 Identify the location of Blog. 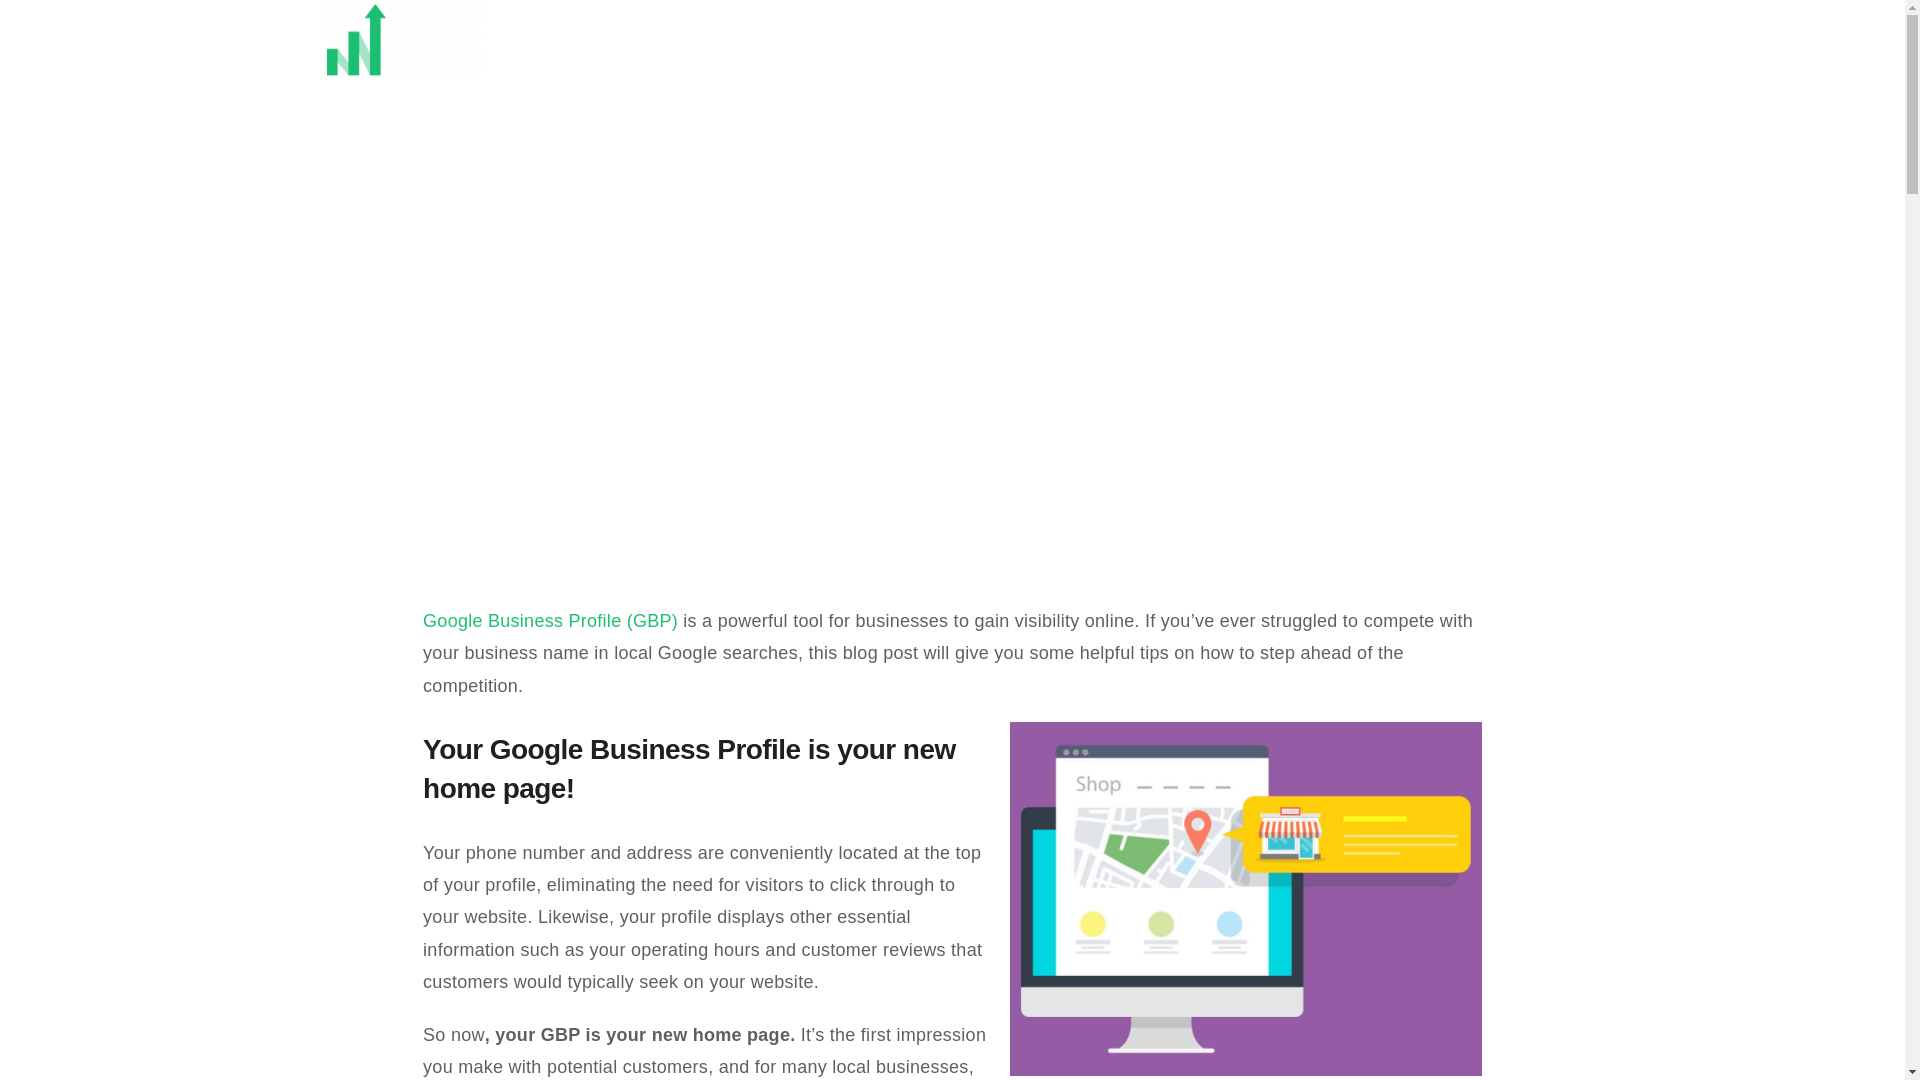
(1392, 48).